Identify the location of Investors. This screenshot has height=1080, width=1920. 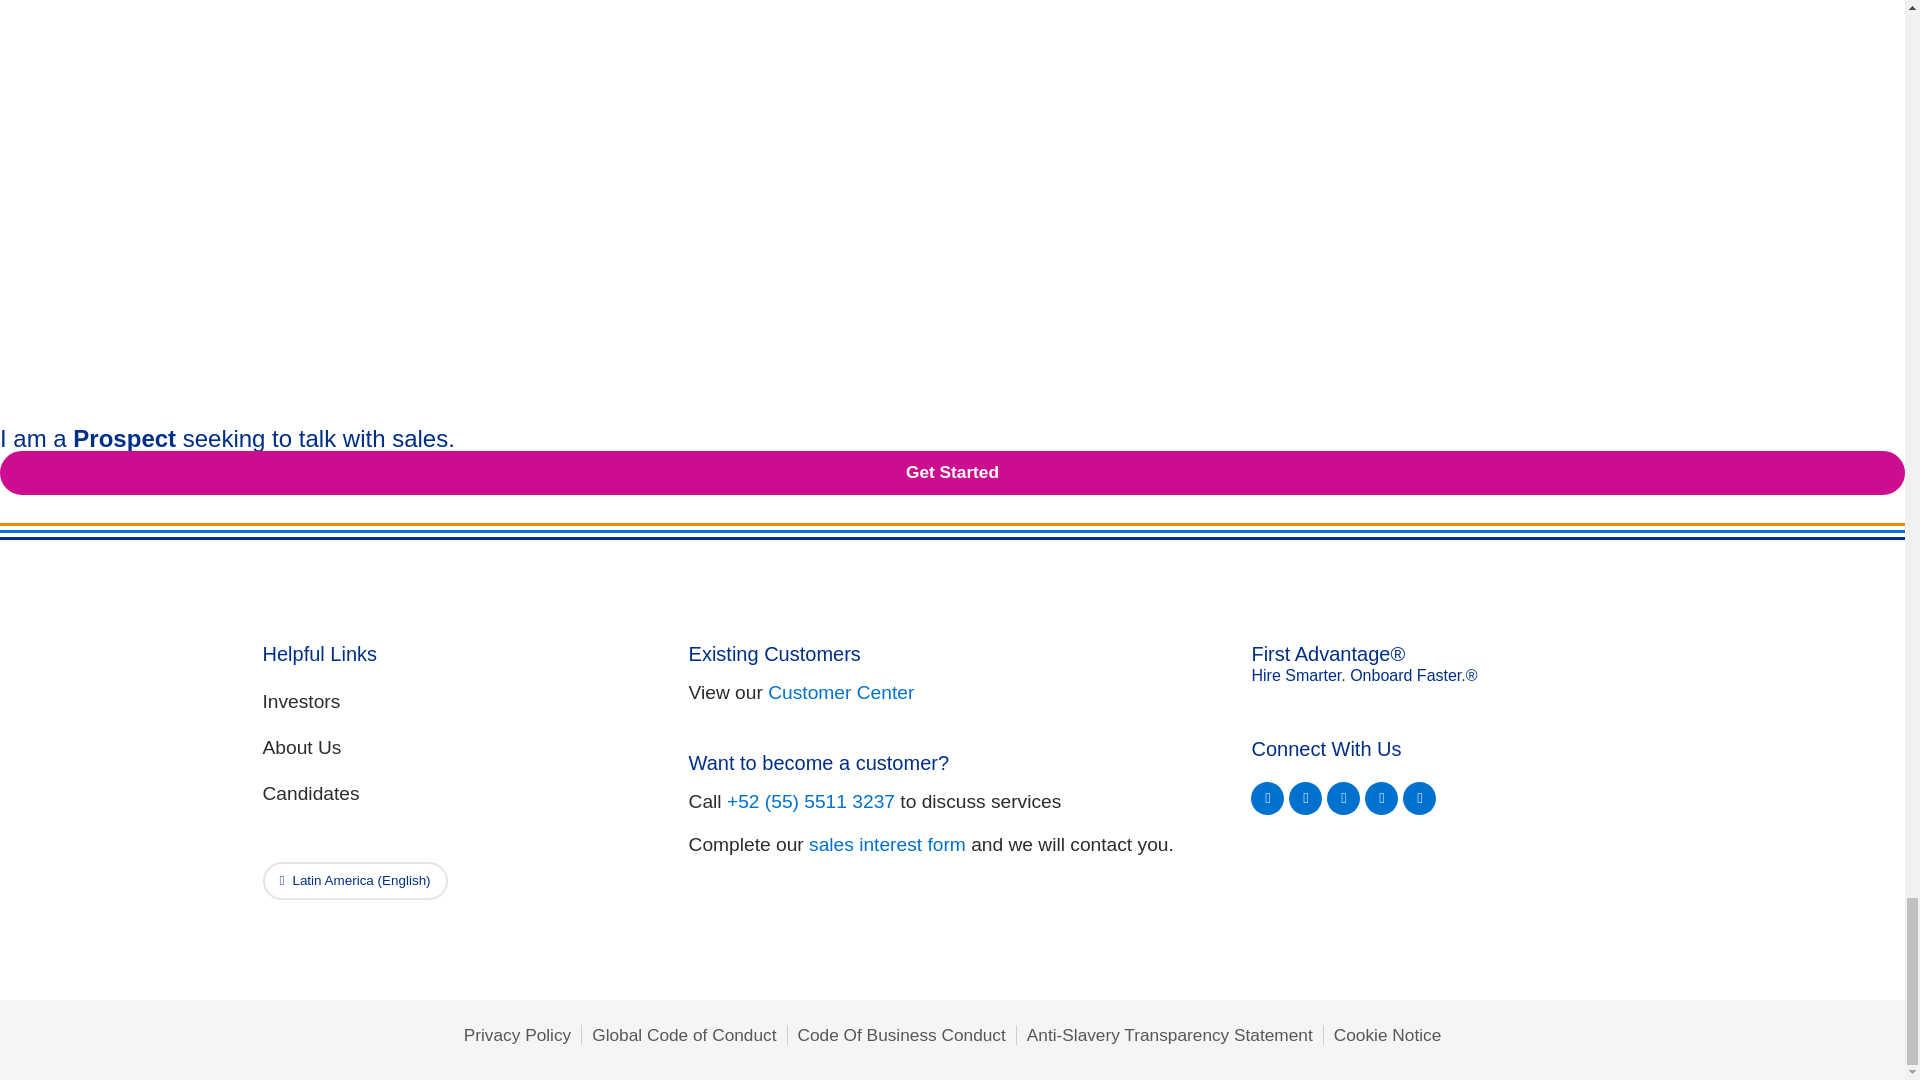
(456, 702).